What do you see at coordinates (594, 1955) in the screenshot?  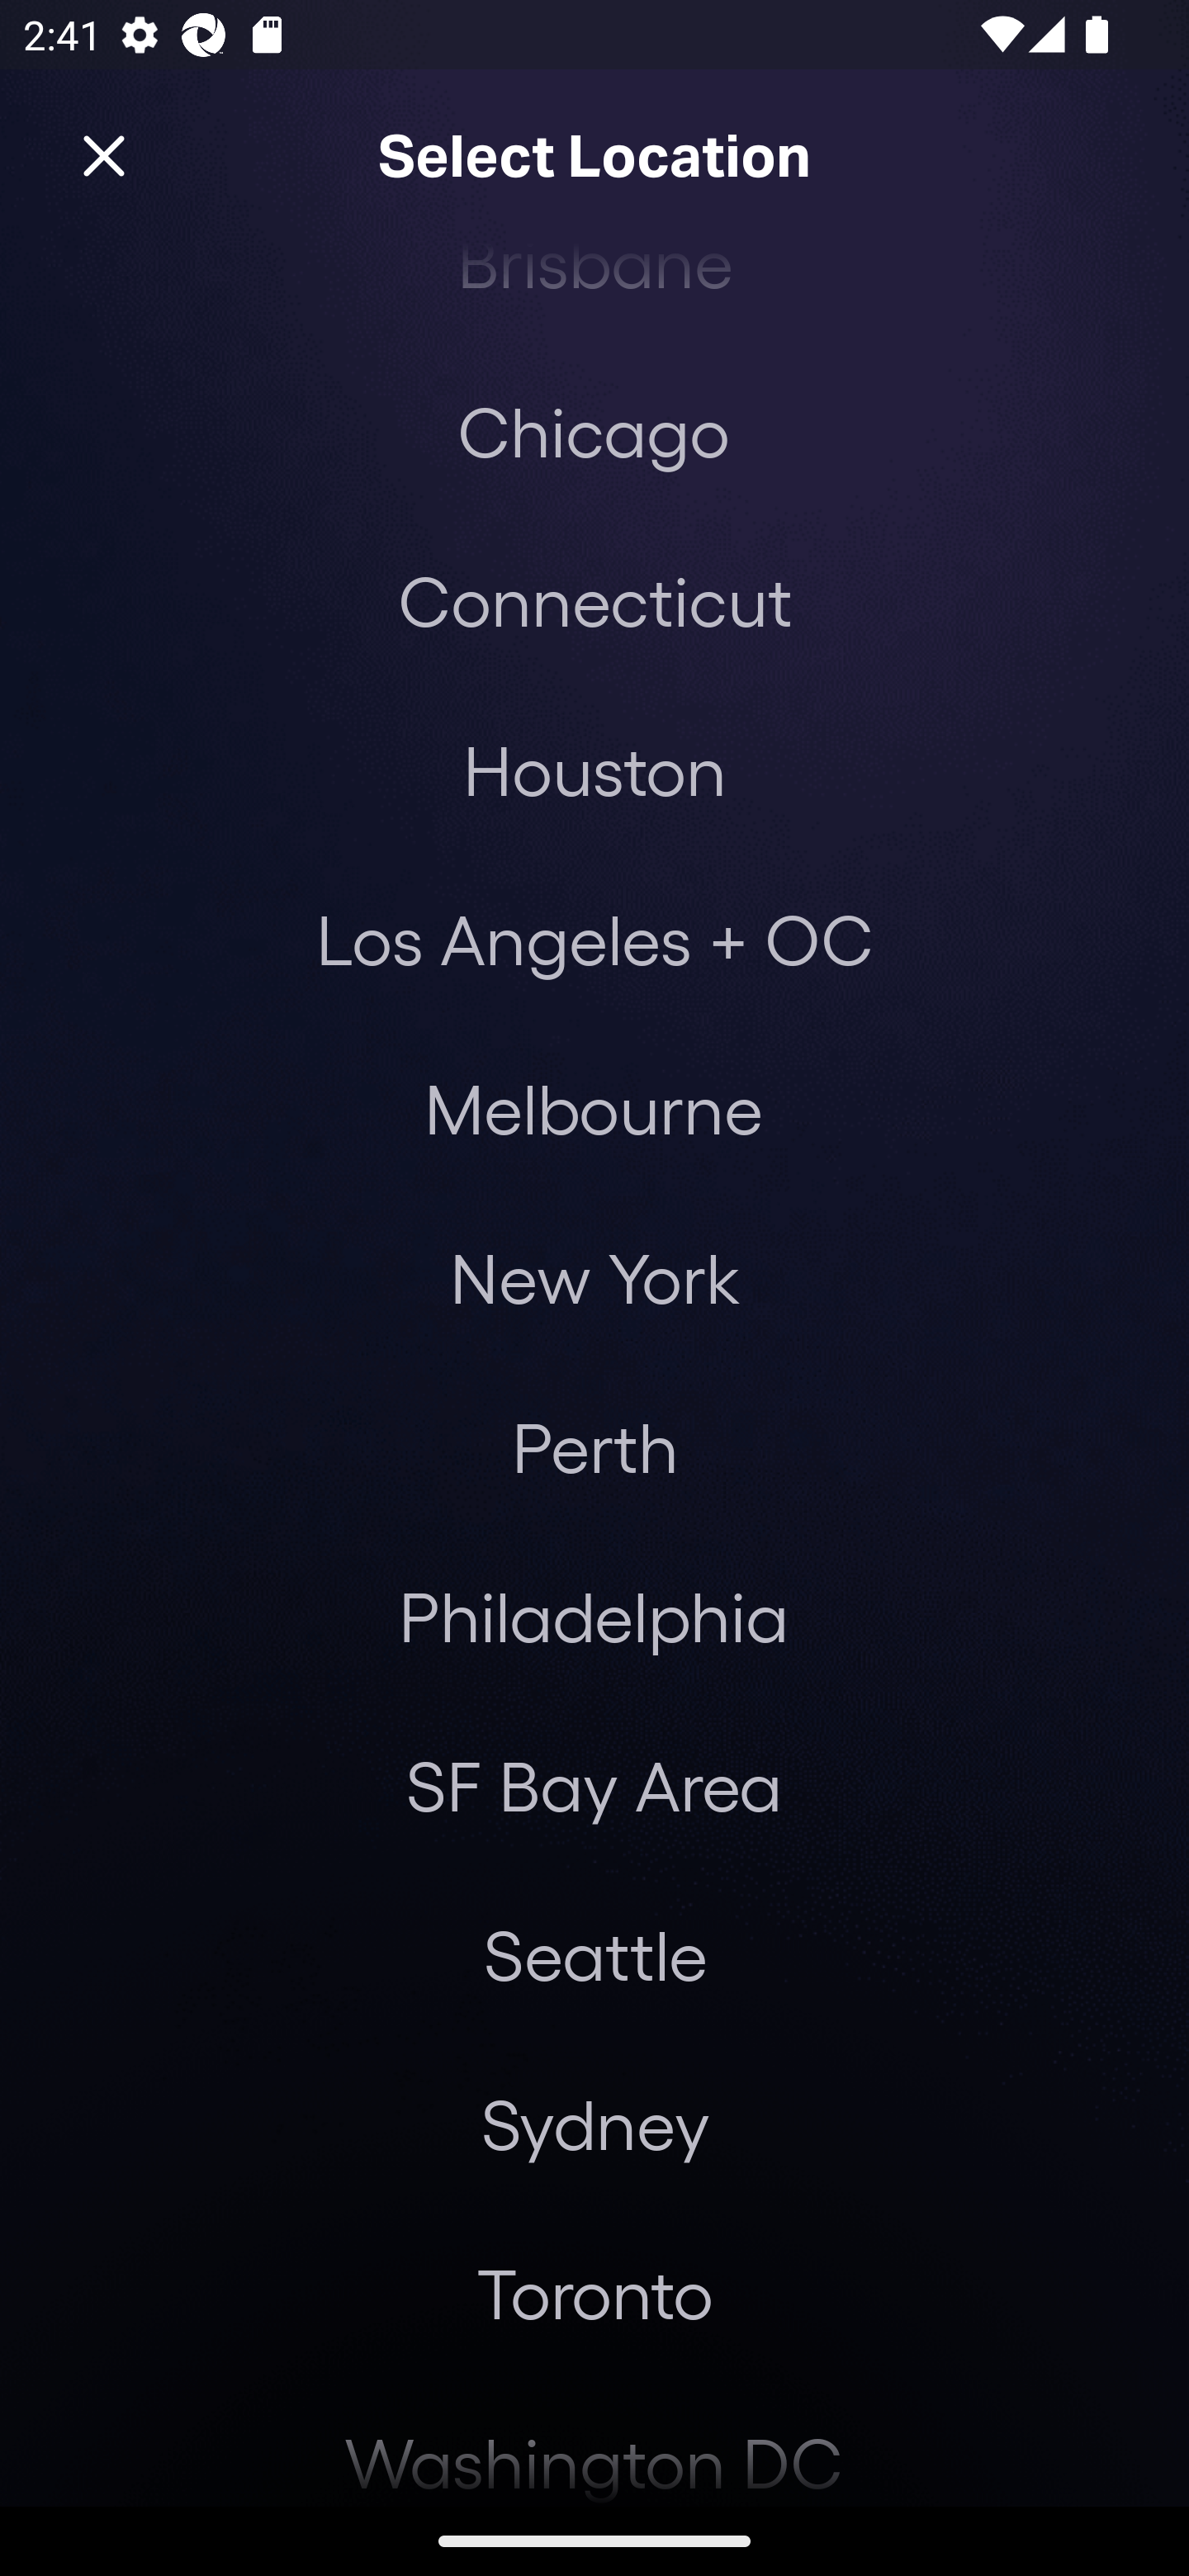 I see `Seattle` at bounding box center [594, 1955].